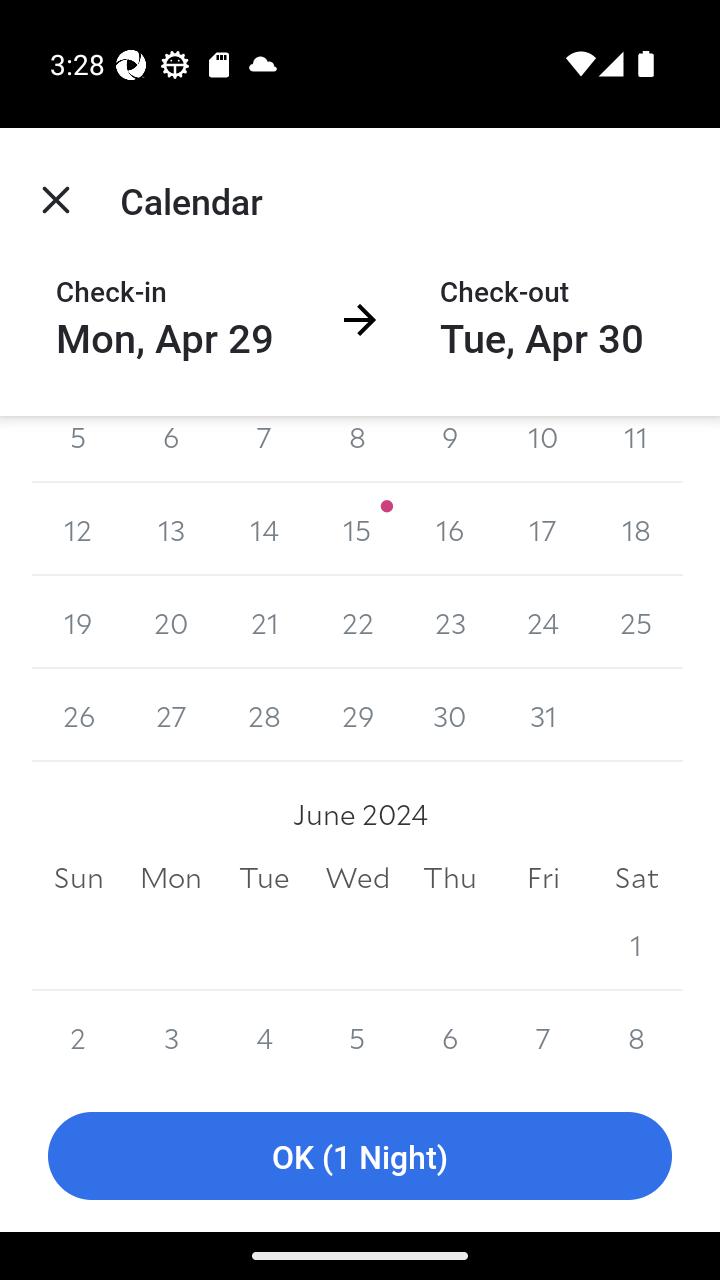 The width and height of the screenshot is (720, 1280). Describe the element at coordinates (542, 1035) in the screenshot. I see `7 7 June 2024` at that location.